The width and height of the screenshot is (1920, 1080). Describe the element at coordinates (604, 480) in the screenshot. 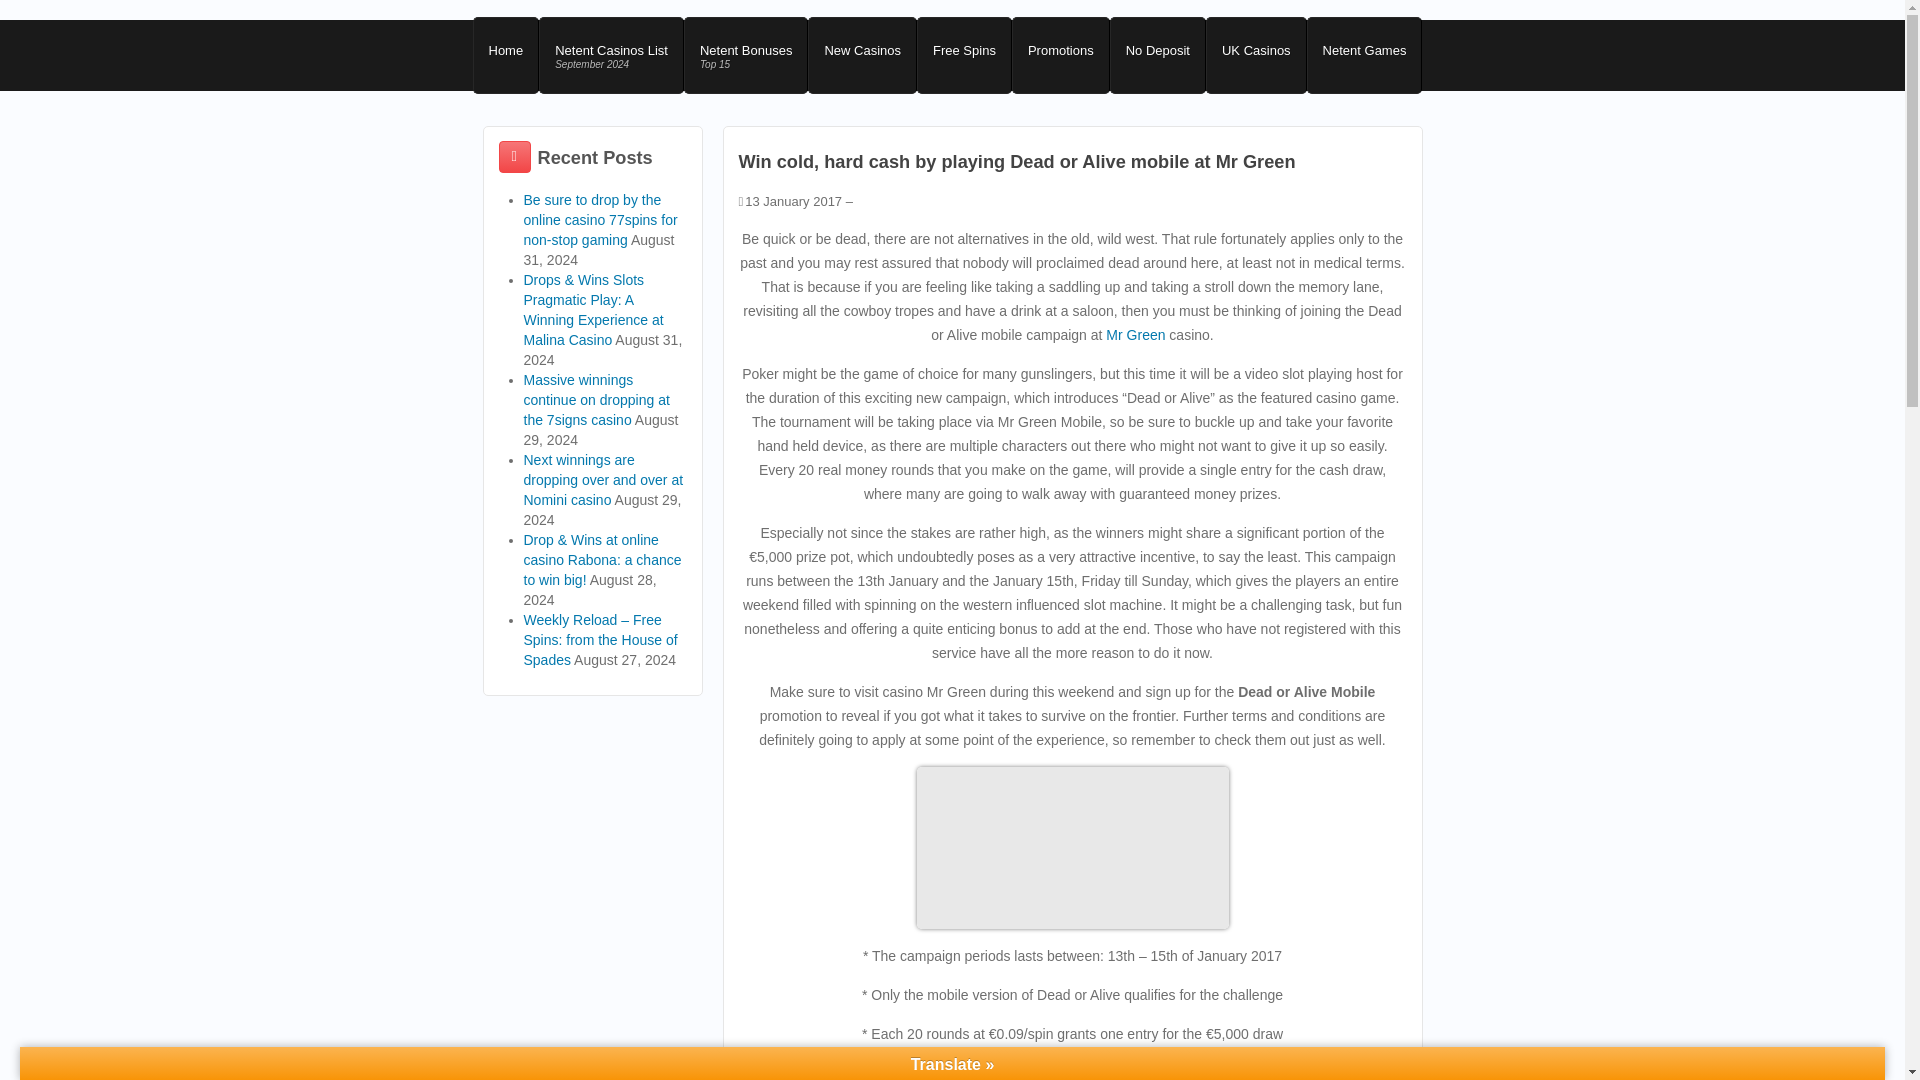

I see `Next winnings are dropping over and over at Nomini casino` at that location.